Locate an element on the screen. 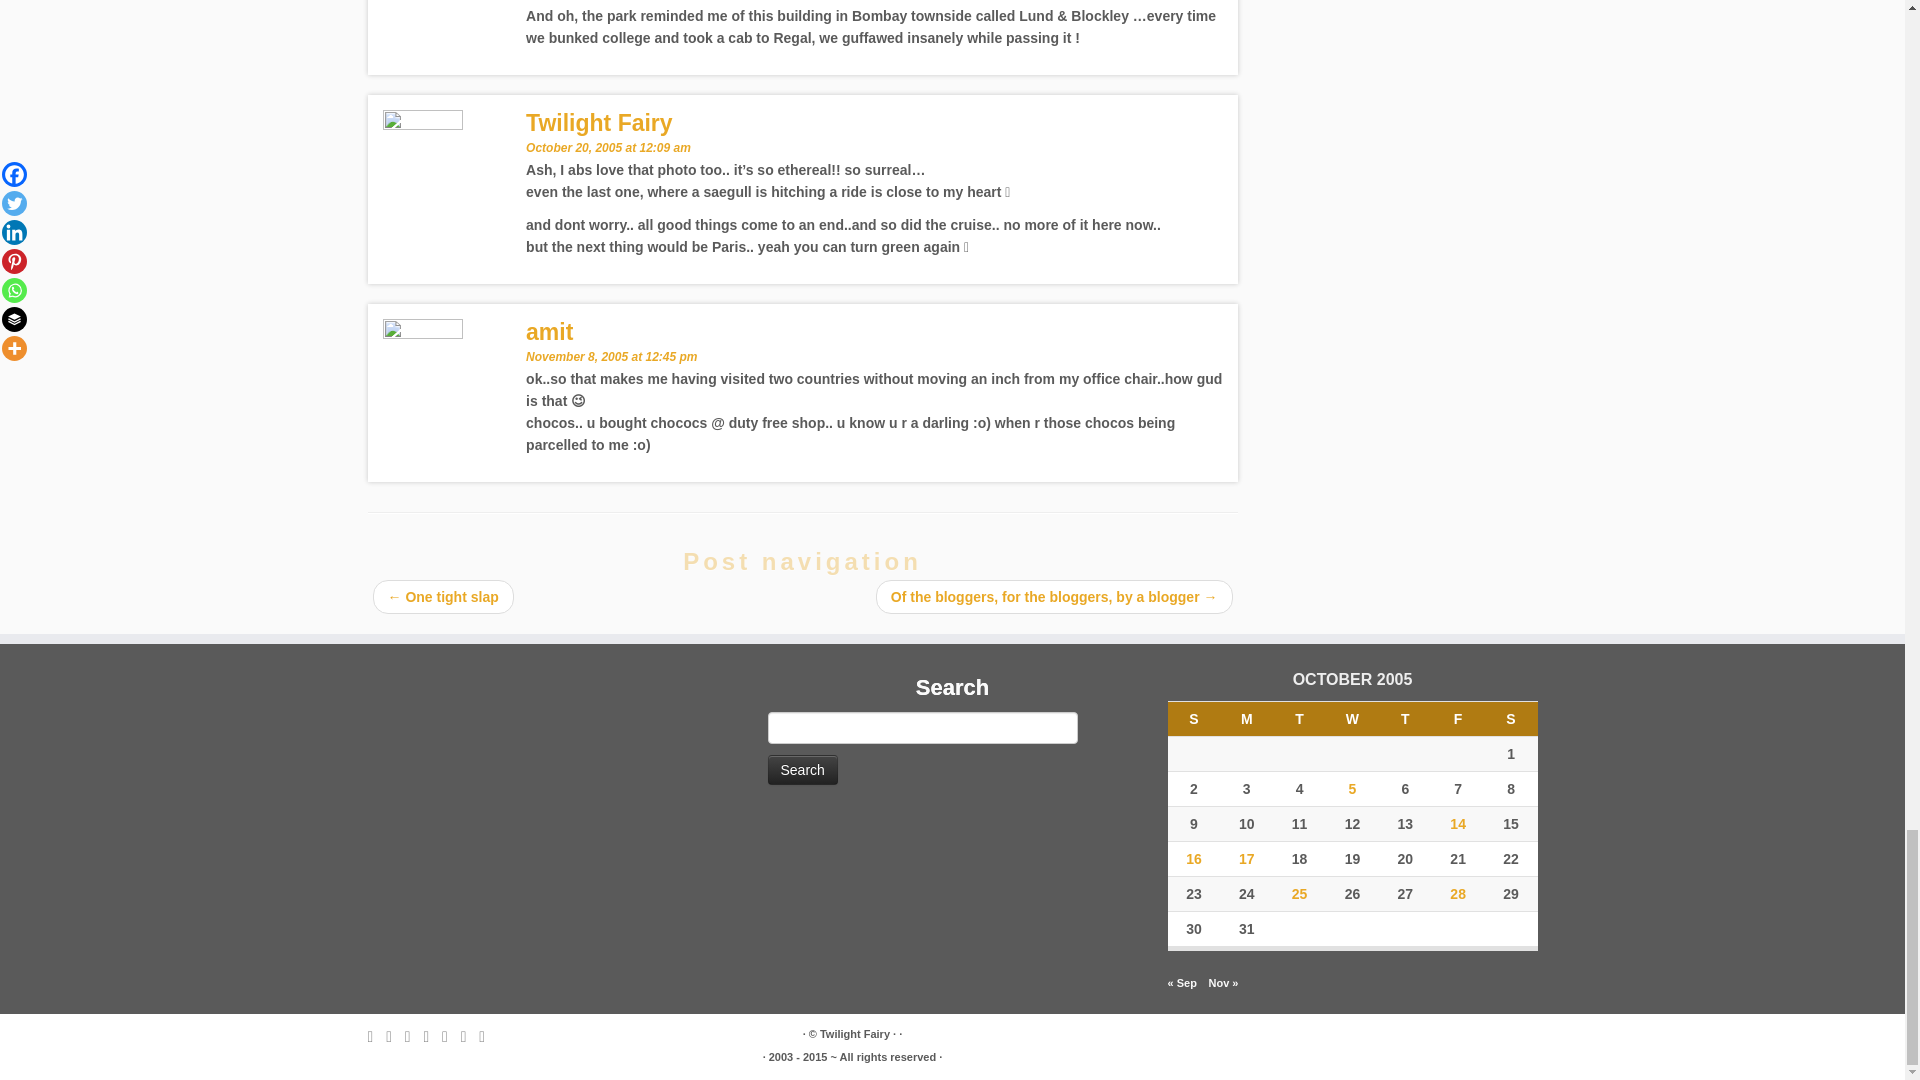  Search is located at coordinates (802, 770).